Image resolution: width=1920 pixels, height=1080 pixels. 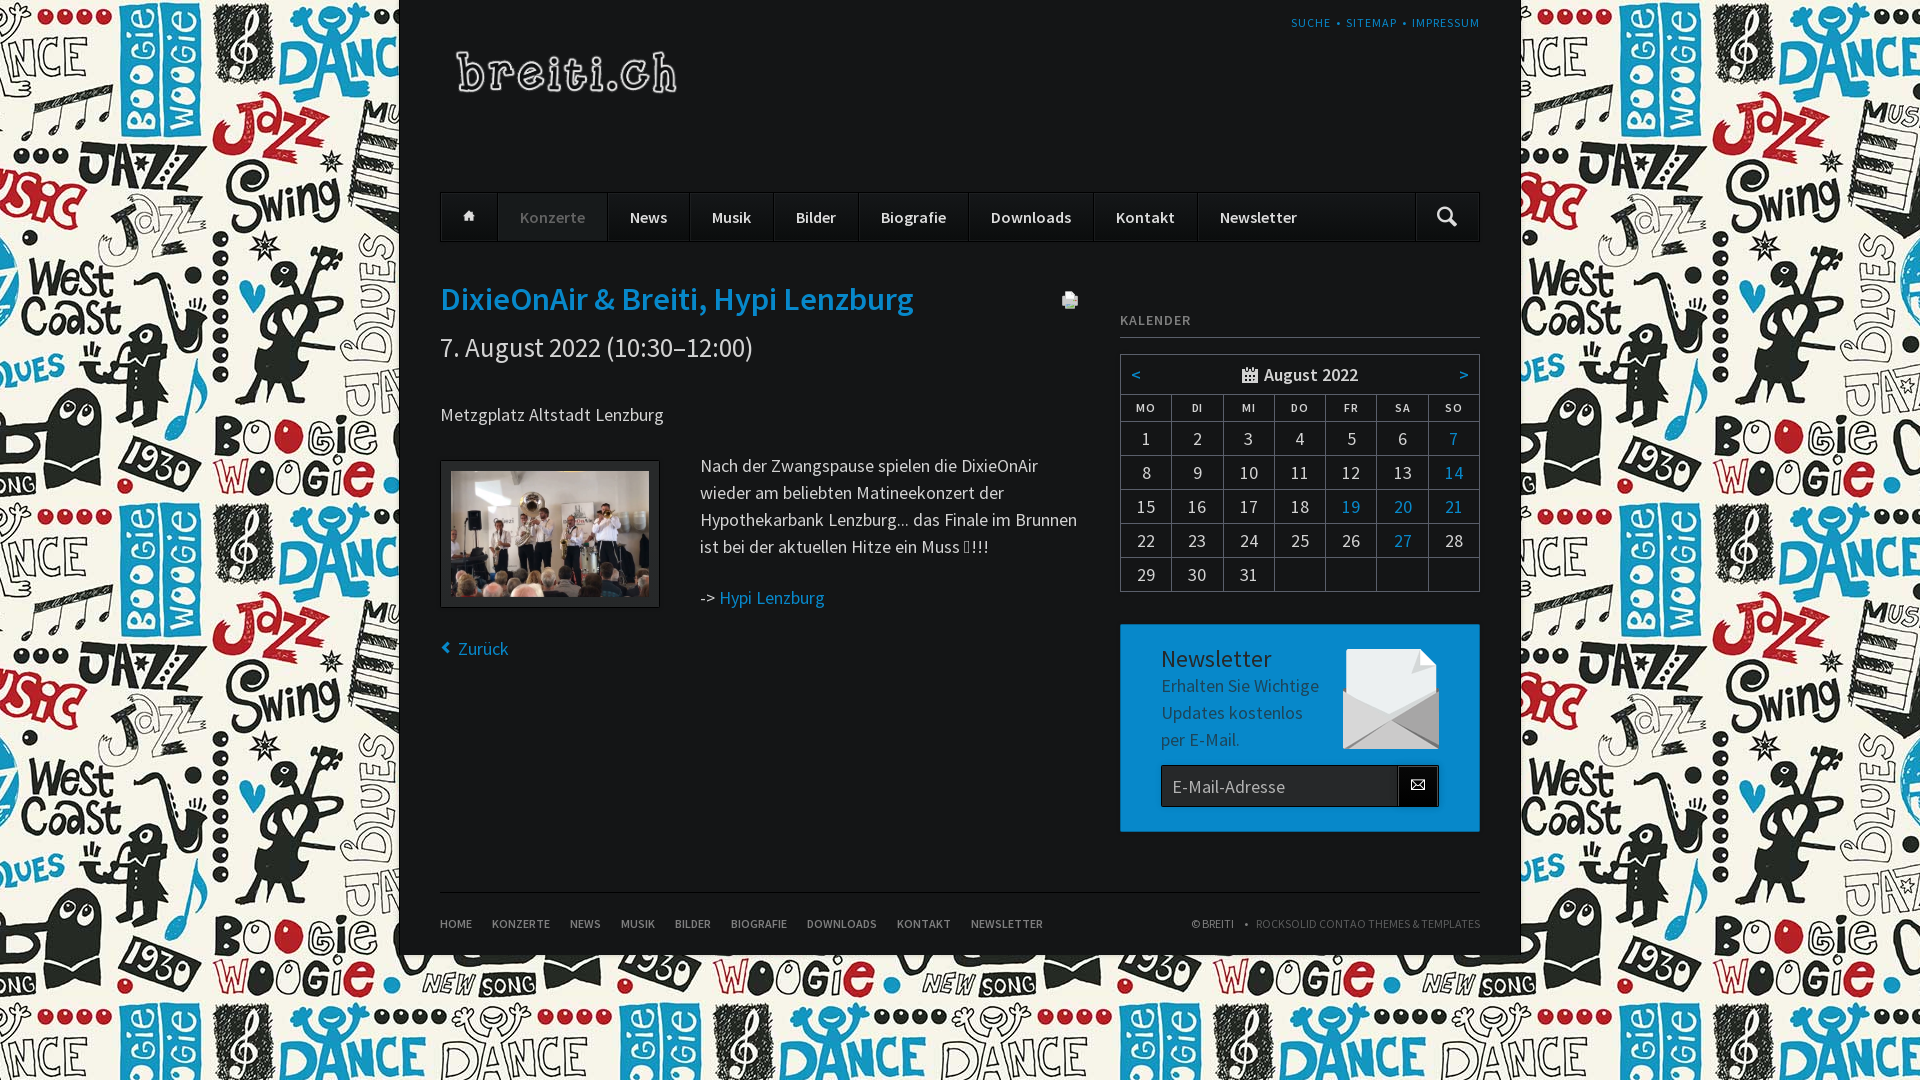 I want to click on NEWSLETTER, so click(x=1007, y=924).